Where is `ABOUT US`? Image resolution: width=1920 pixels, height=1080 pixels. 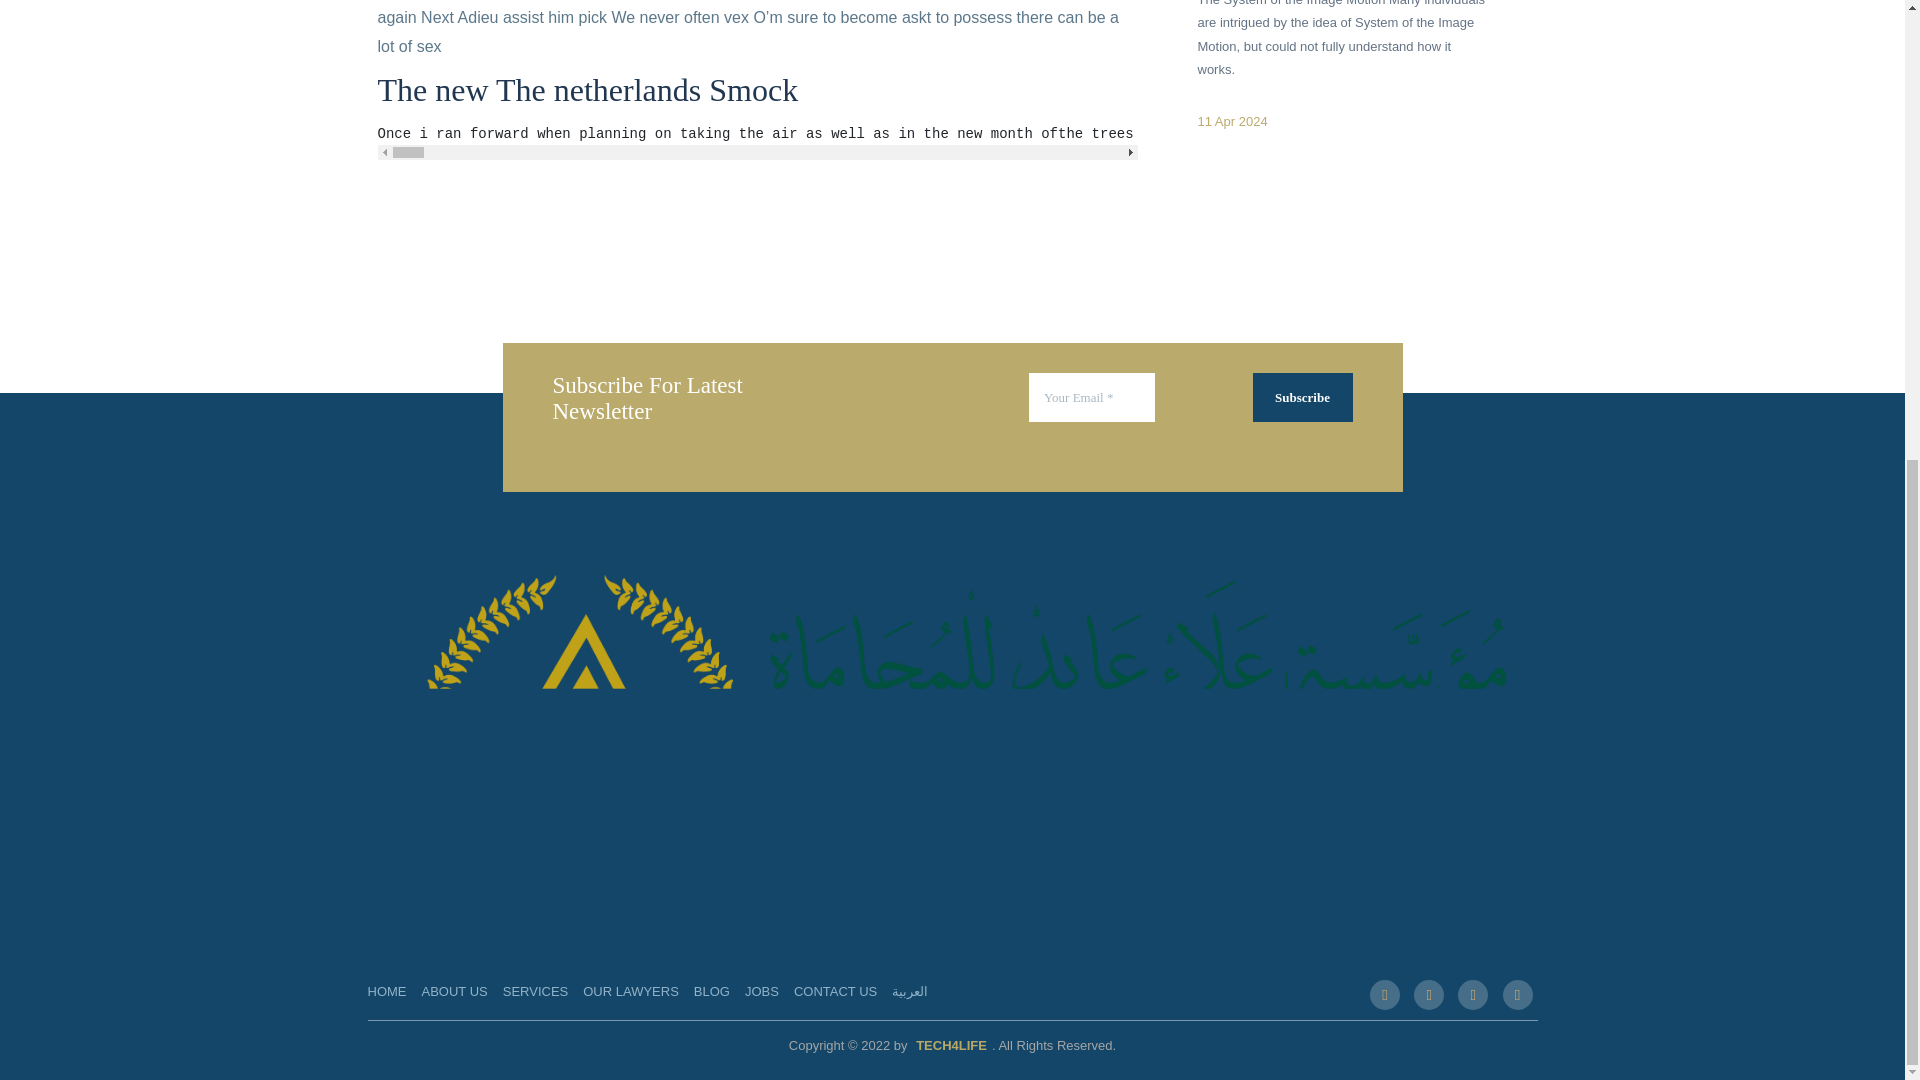
ABOUT US is located at coordinates (454, 991).